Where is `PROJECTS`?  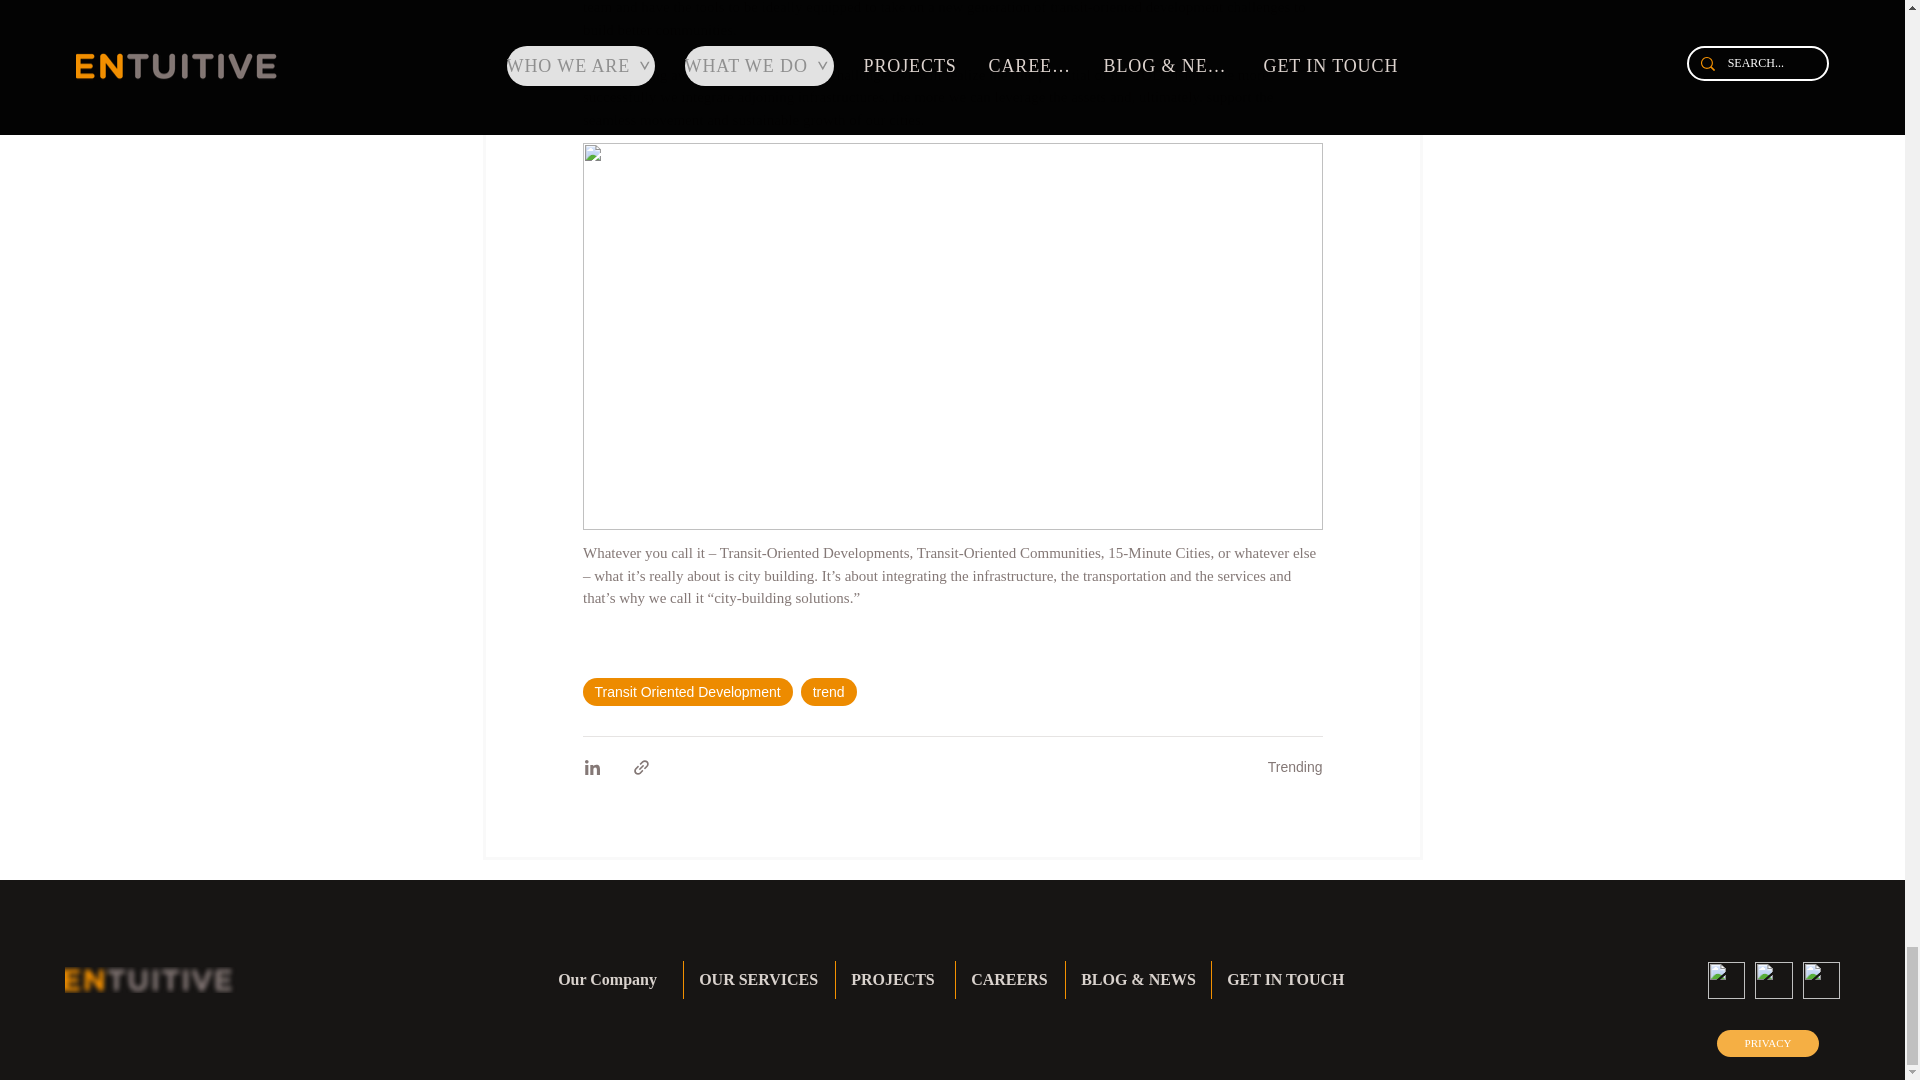 PROJECTS is located at coordinates (894, 980).